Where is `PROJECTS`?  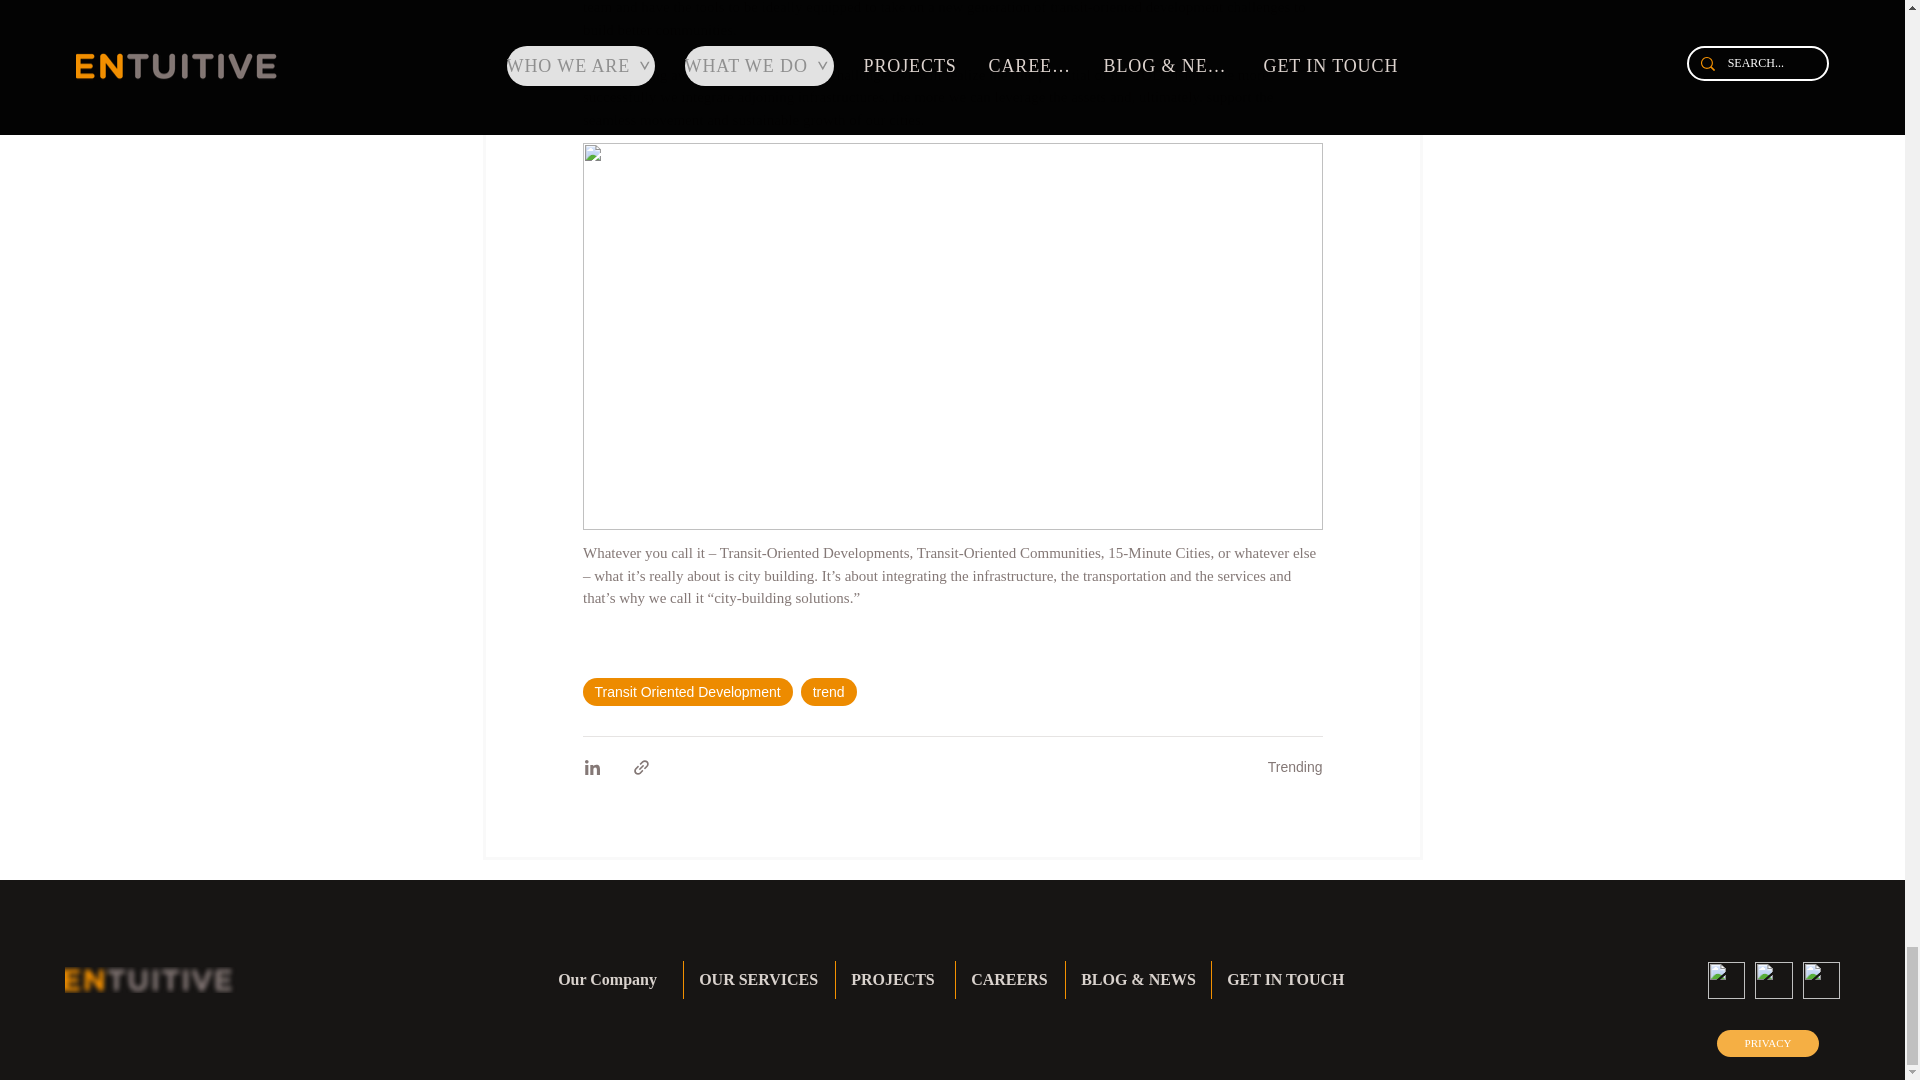 PROJECTS is located at coordinates (894, 980).